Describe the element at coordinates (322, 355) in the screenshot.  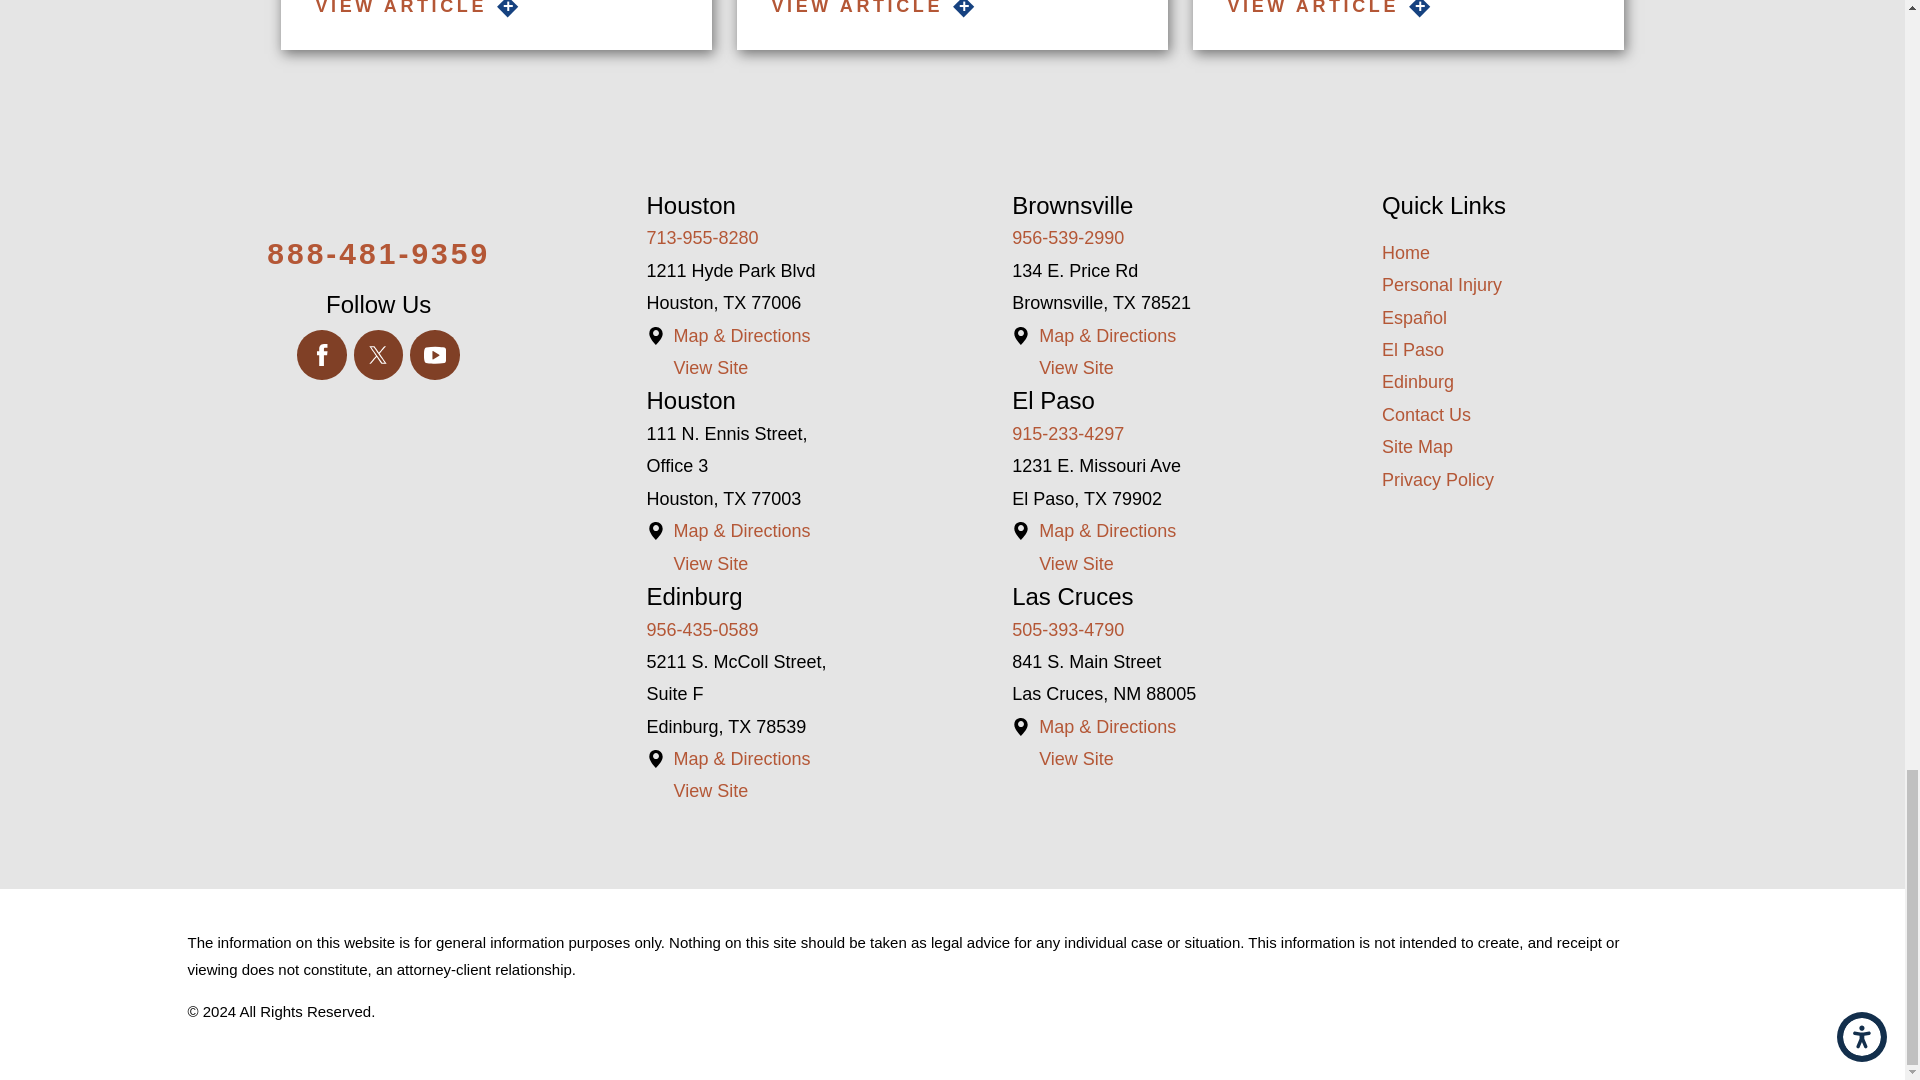
I see `Facebook` at that location.